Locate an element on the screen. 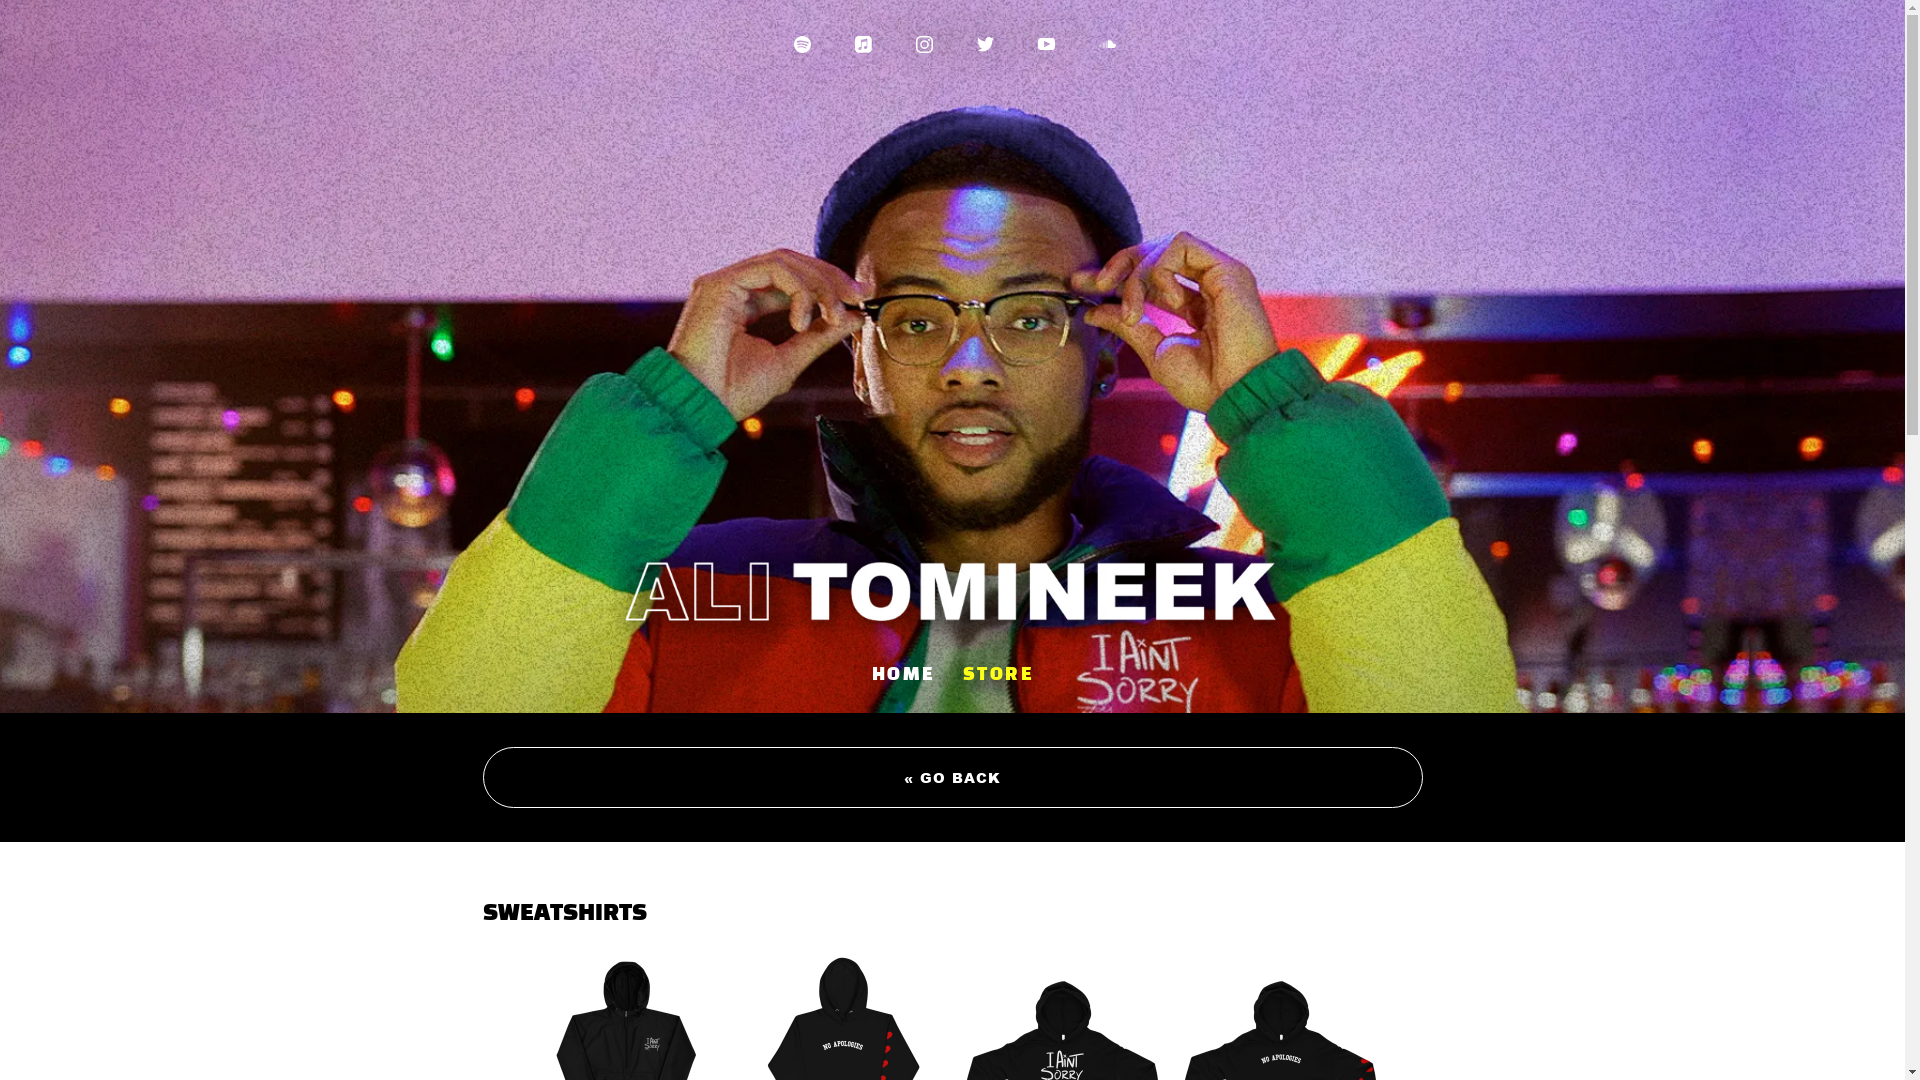  STORE is located at coordinates (998, 676).